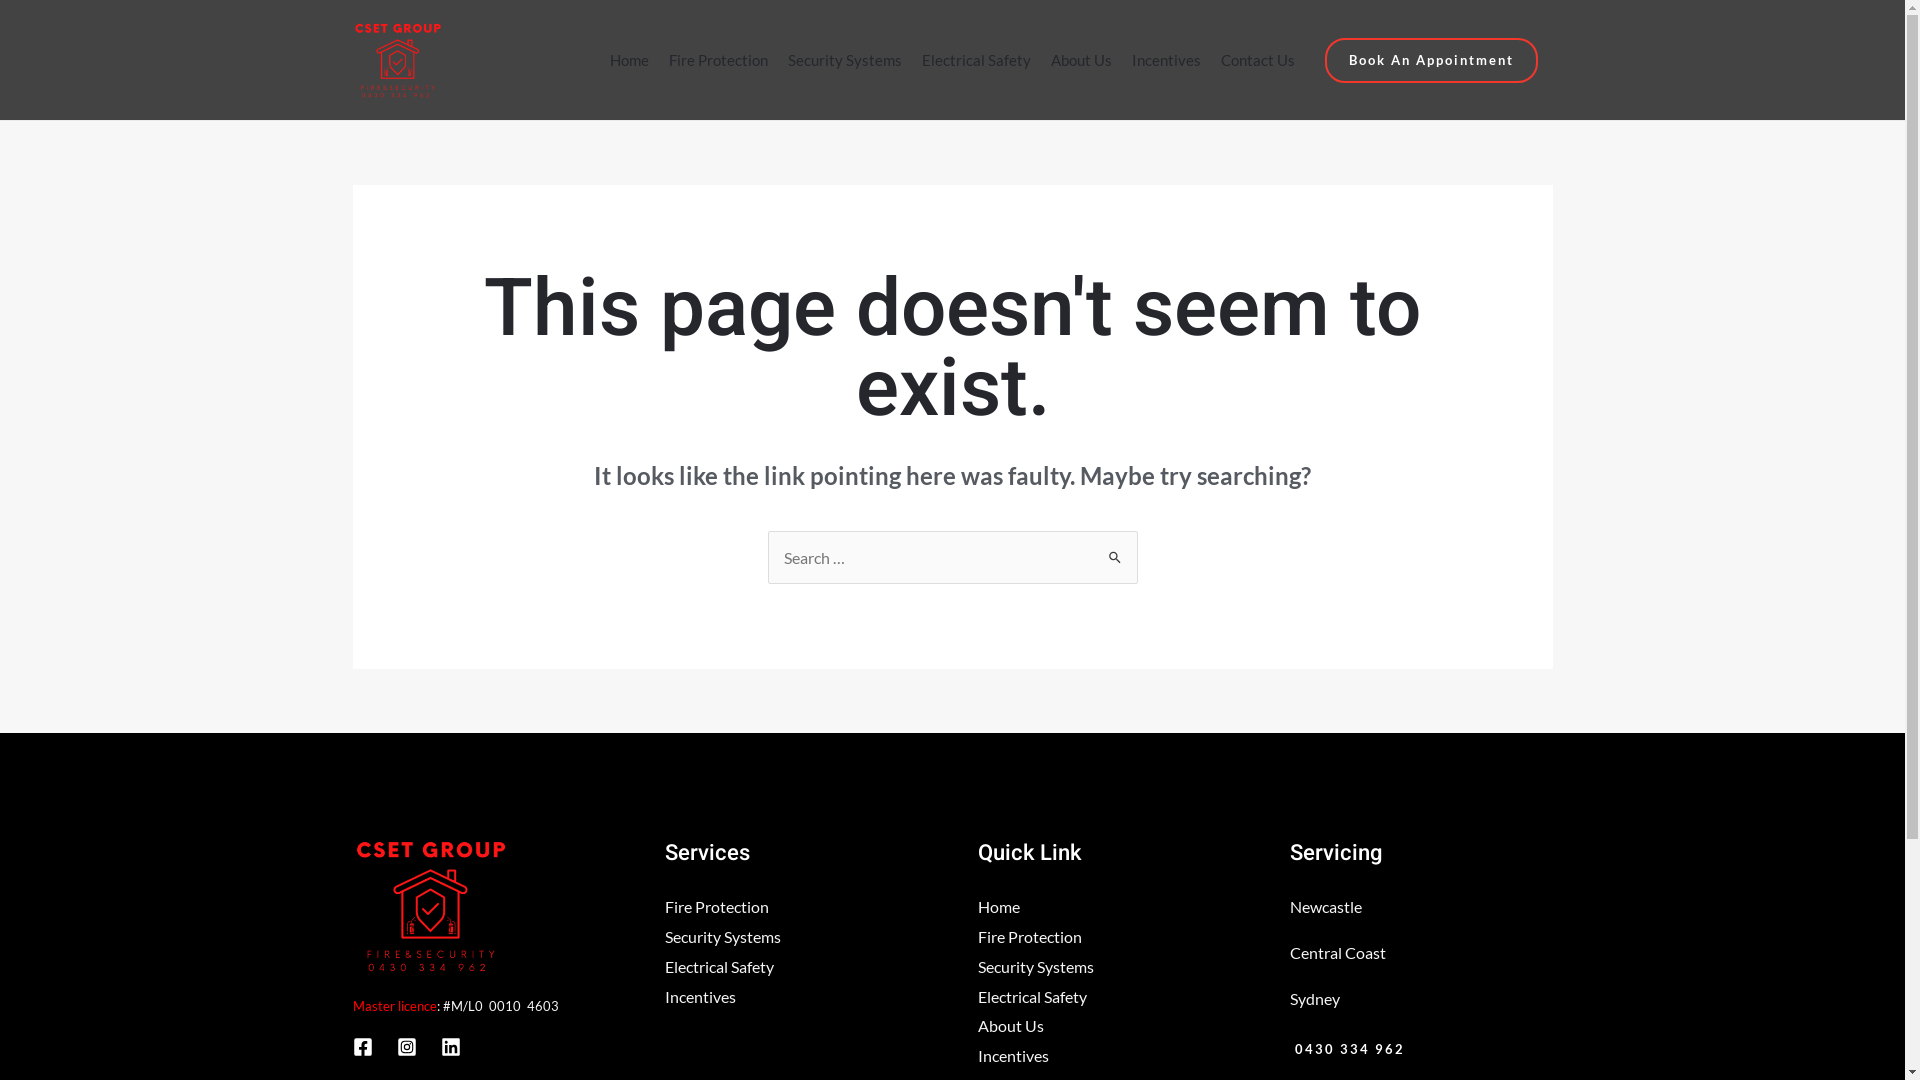 The height and width of the screenshot is (1080, 1920). I want to click on Security Systems, so click(1036, 966).